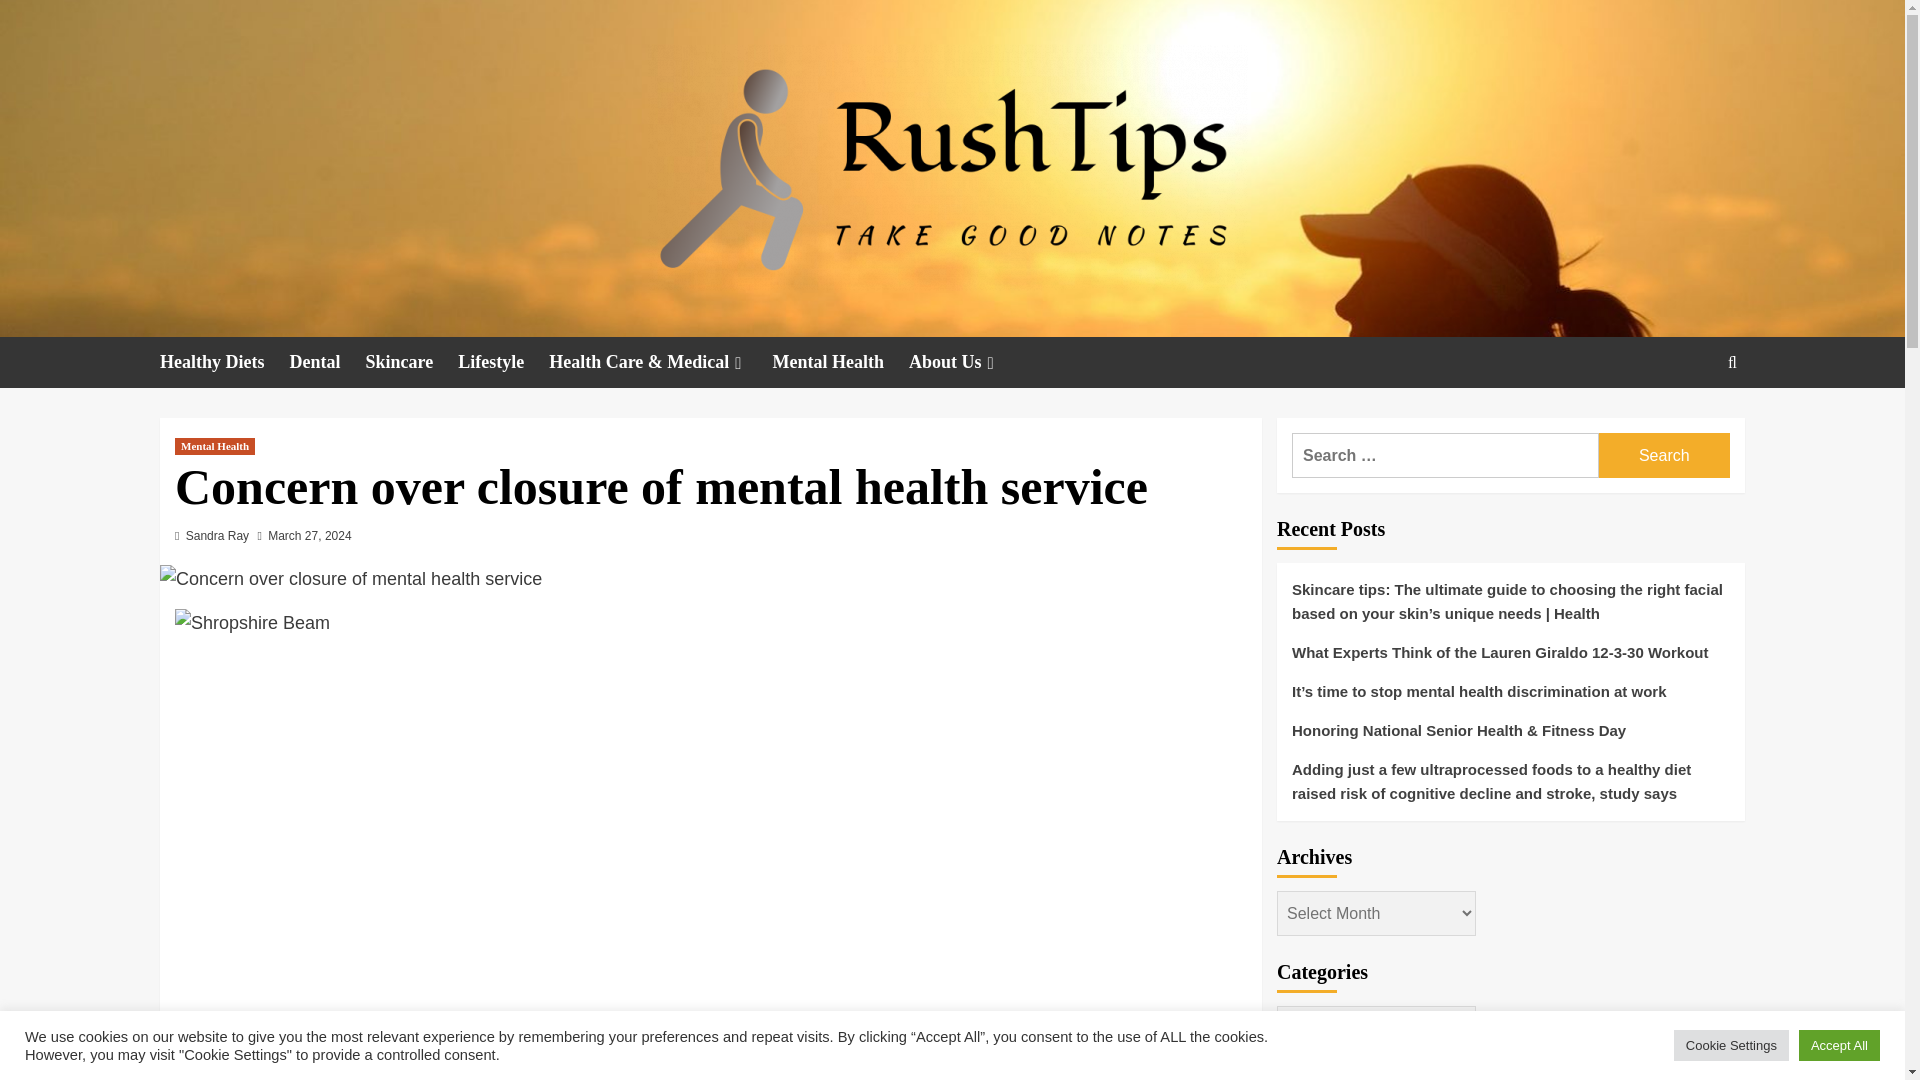 The image size is (1920, 1080). Describe the element at coordinates (350, 579) in the screenshot. I see `Concern over closure of mental health service` at that location.